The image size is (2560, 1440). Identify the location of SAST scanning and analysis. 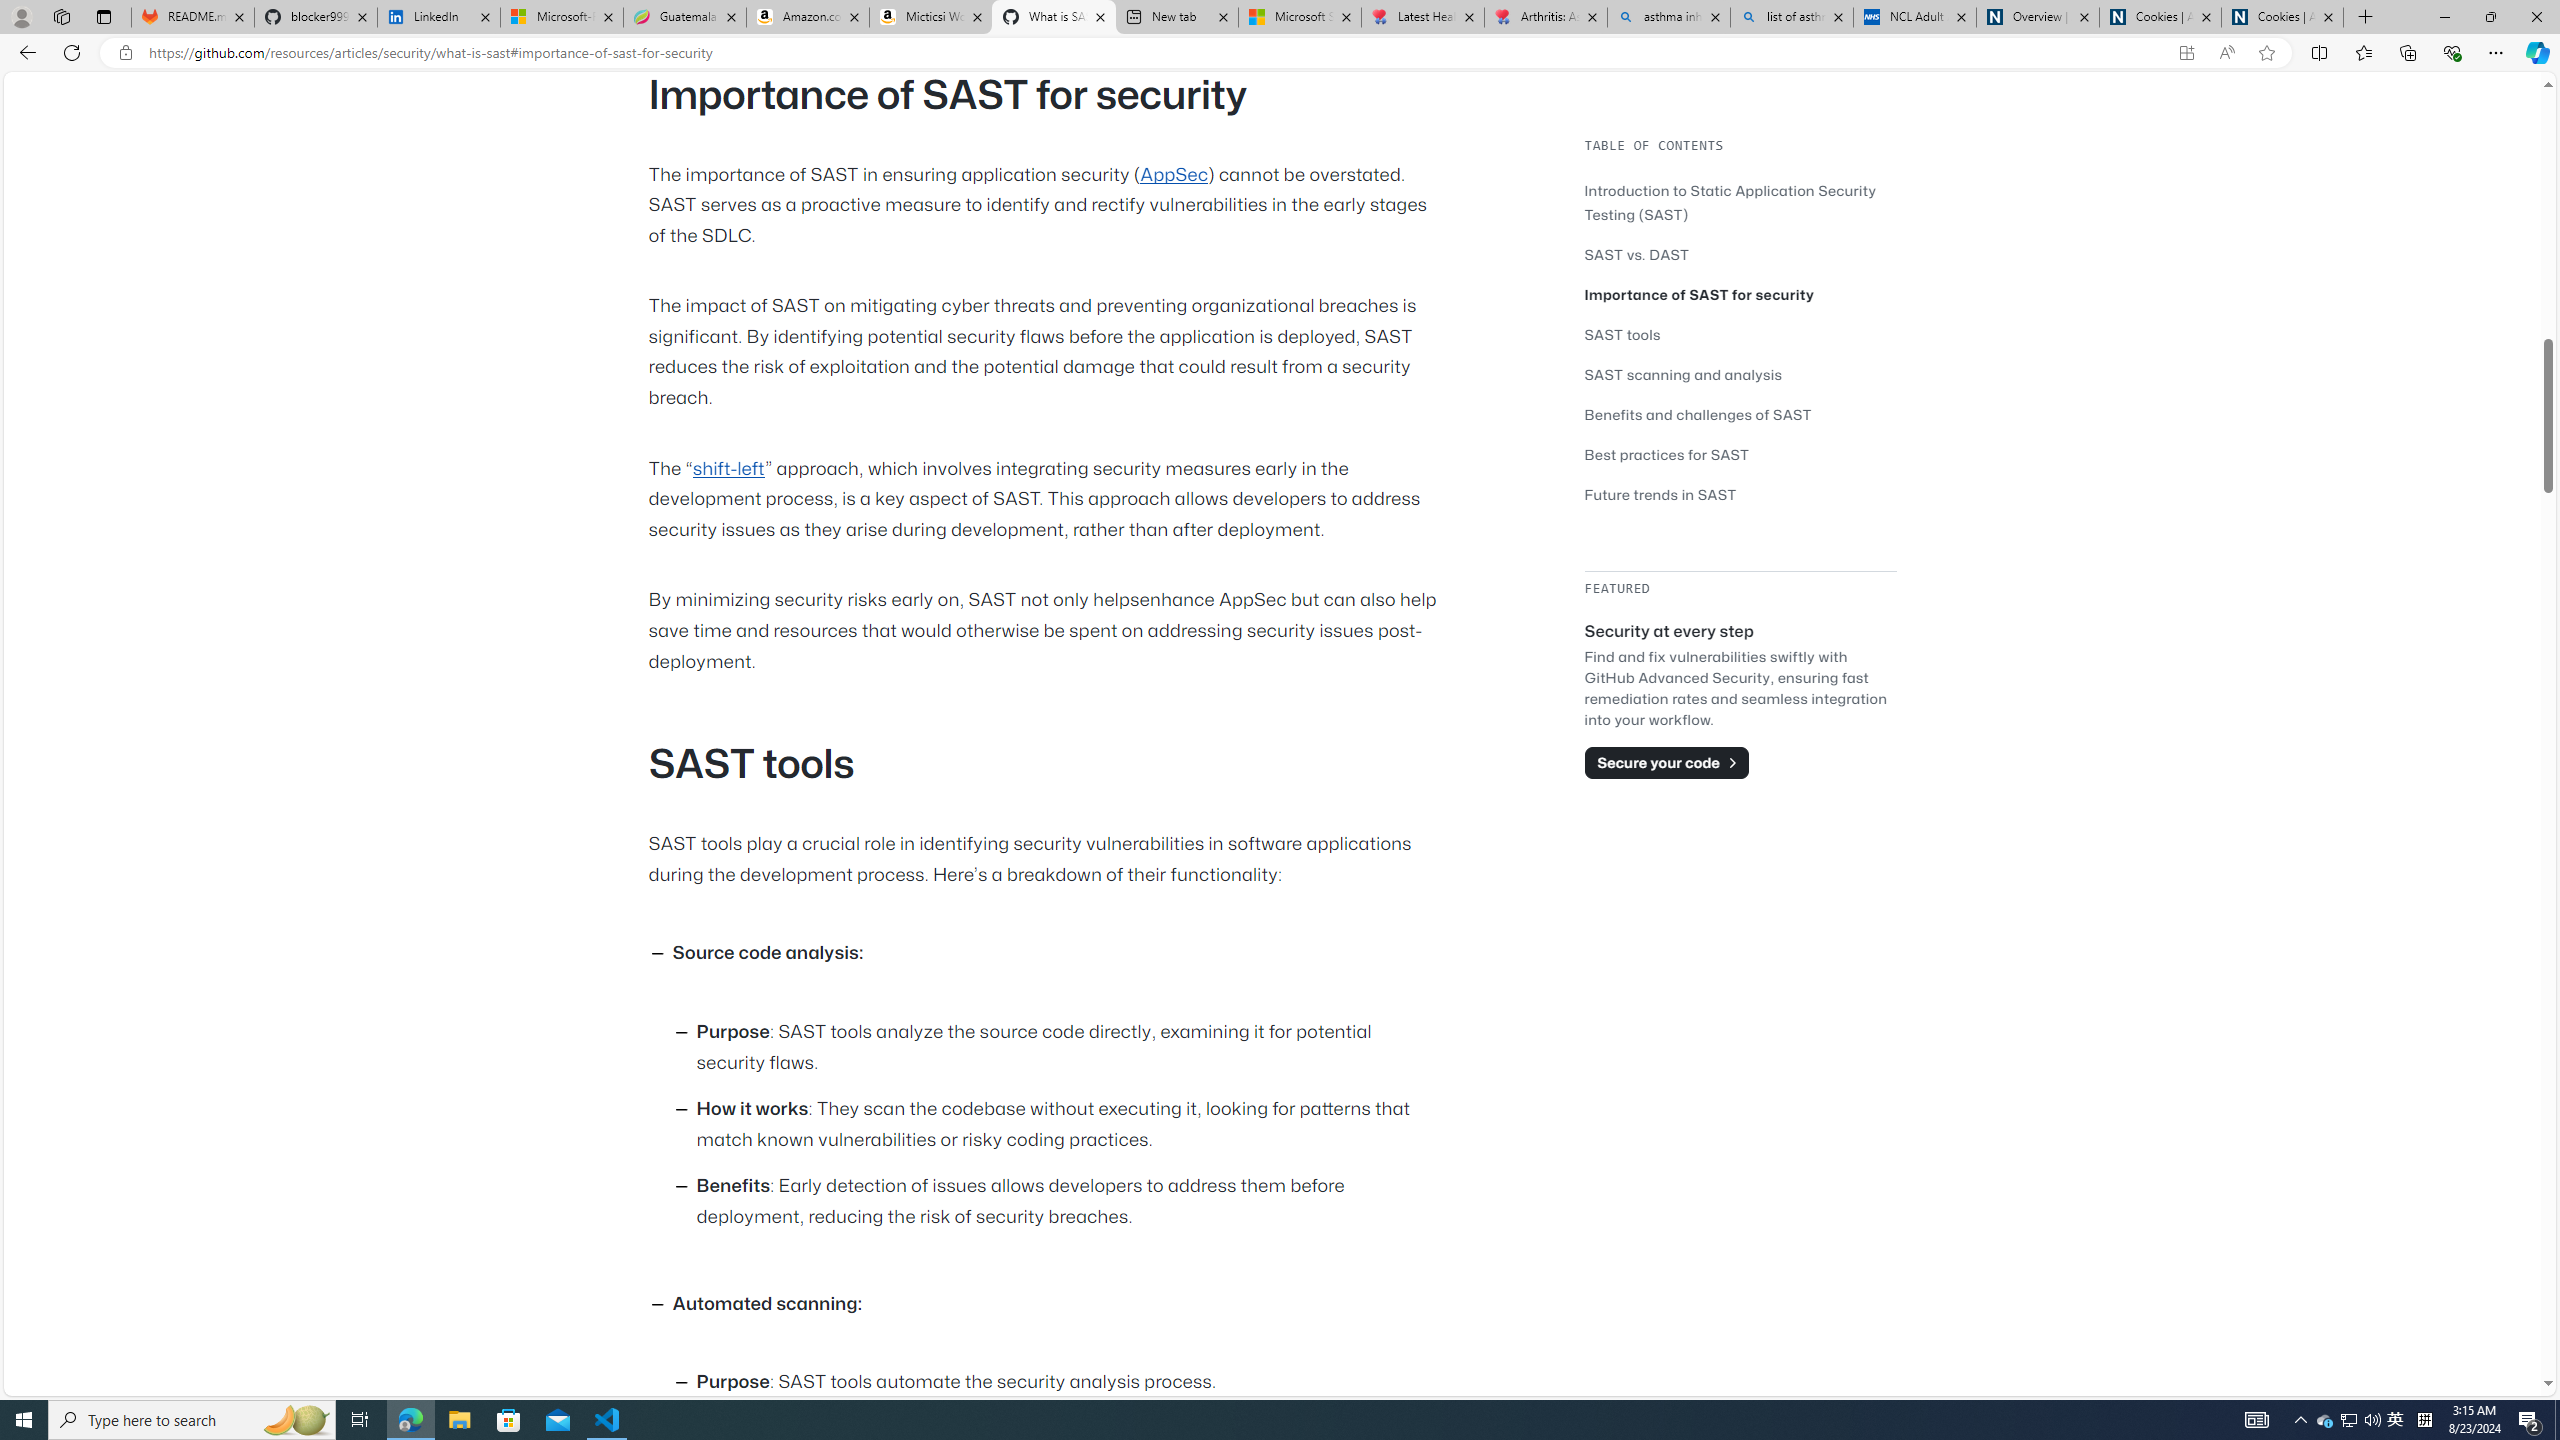
(1682, 374).